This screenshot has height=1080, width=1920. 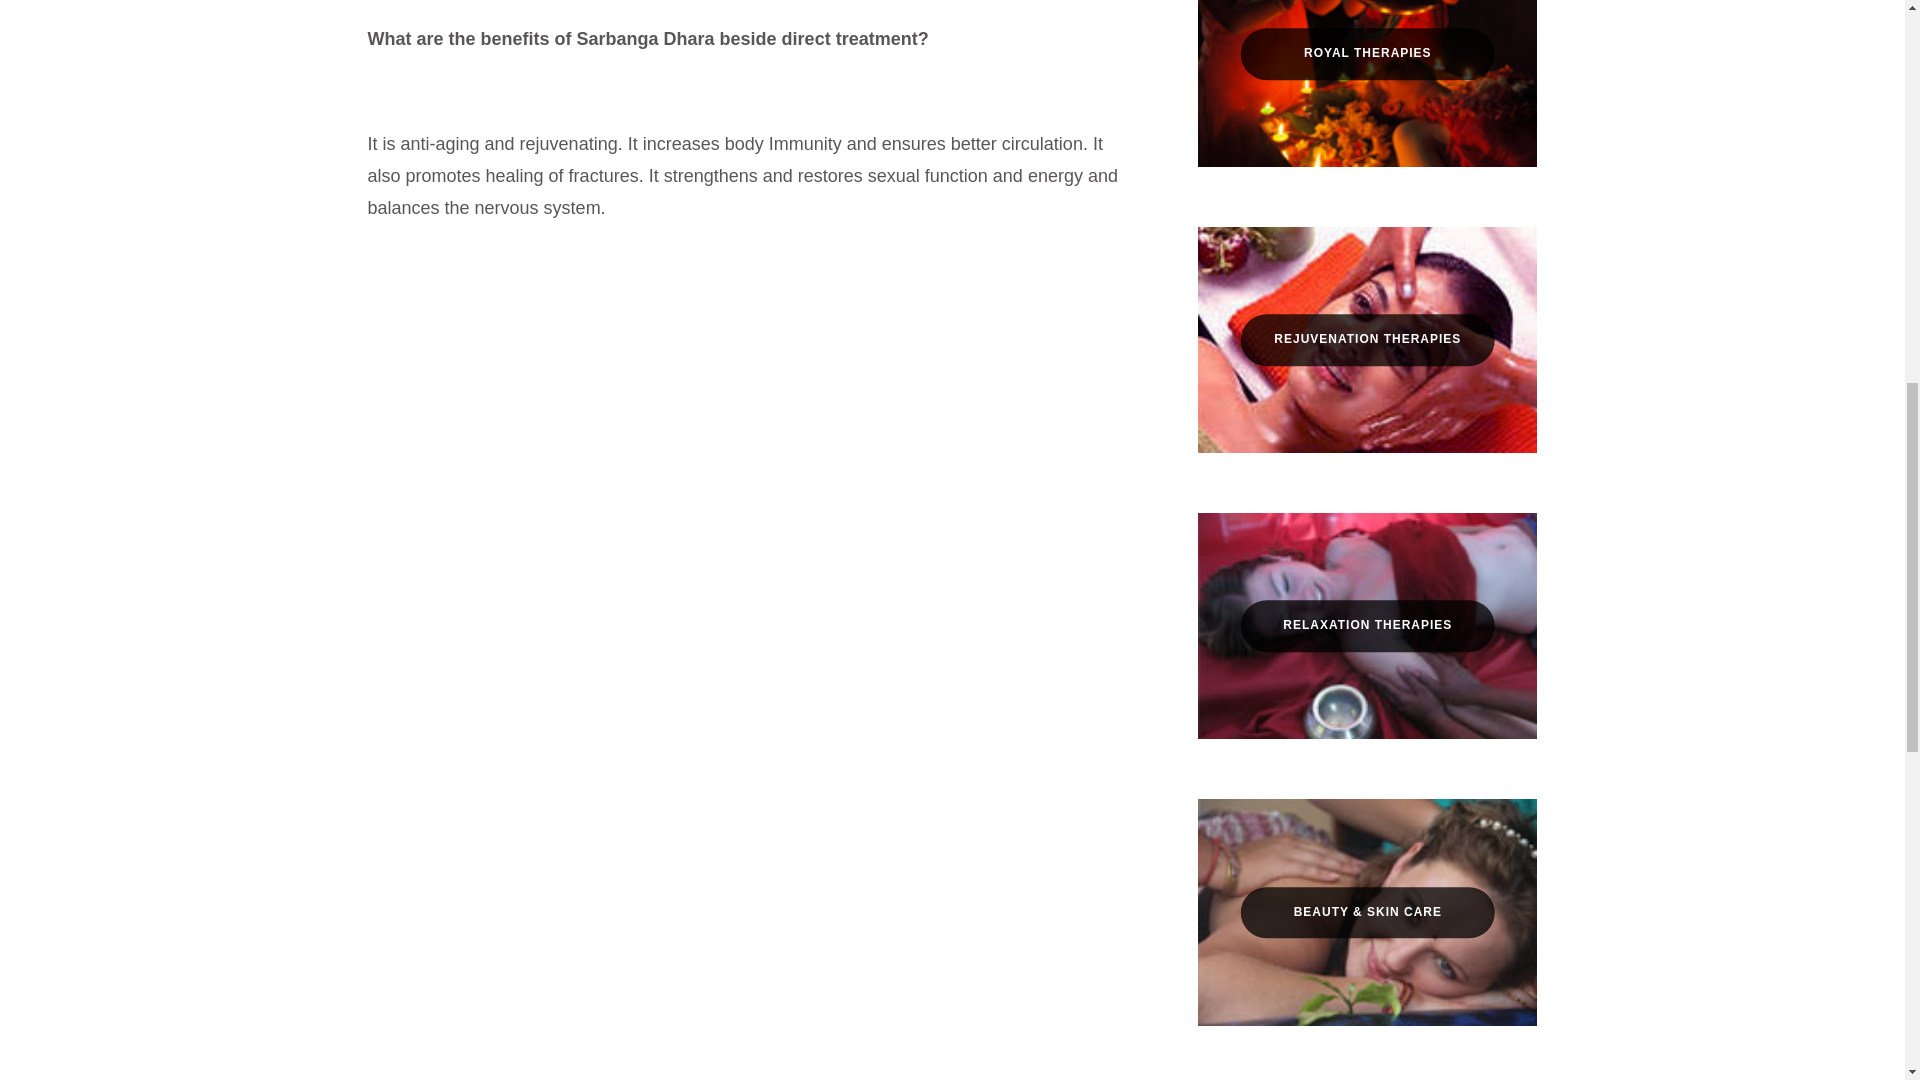 I want to click on REJUVENATION THERAPIES, so click(x=1368, y=340).